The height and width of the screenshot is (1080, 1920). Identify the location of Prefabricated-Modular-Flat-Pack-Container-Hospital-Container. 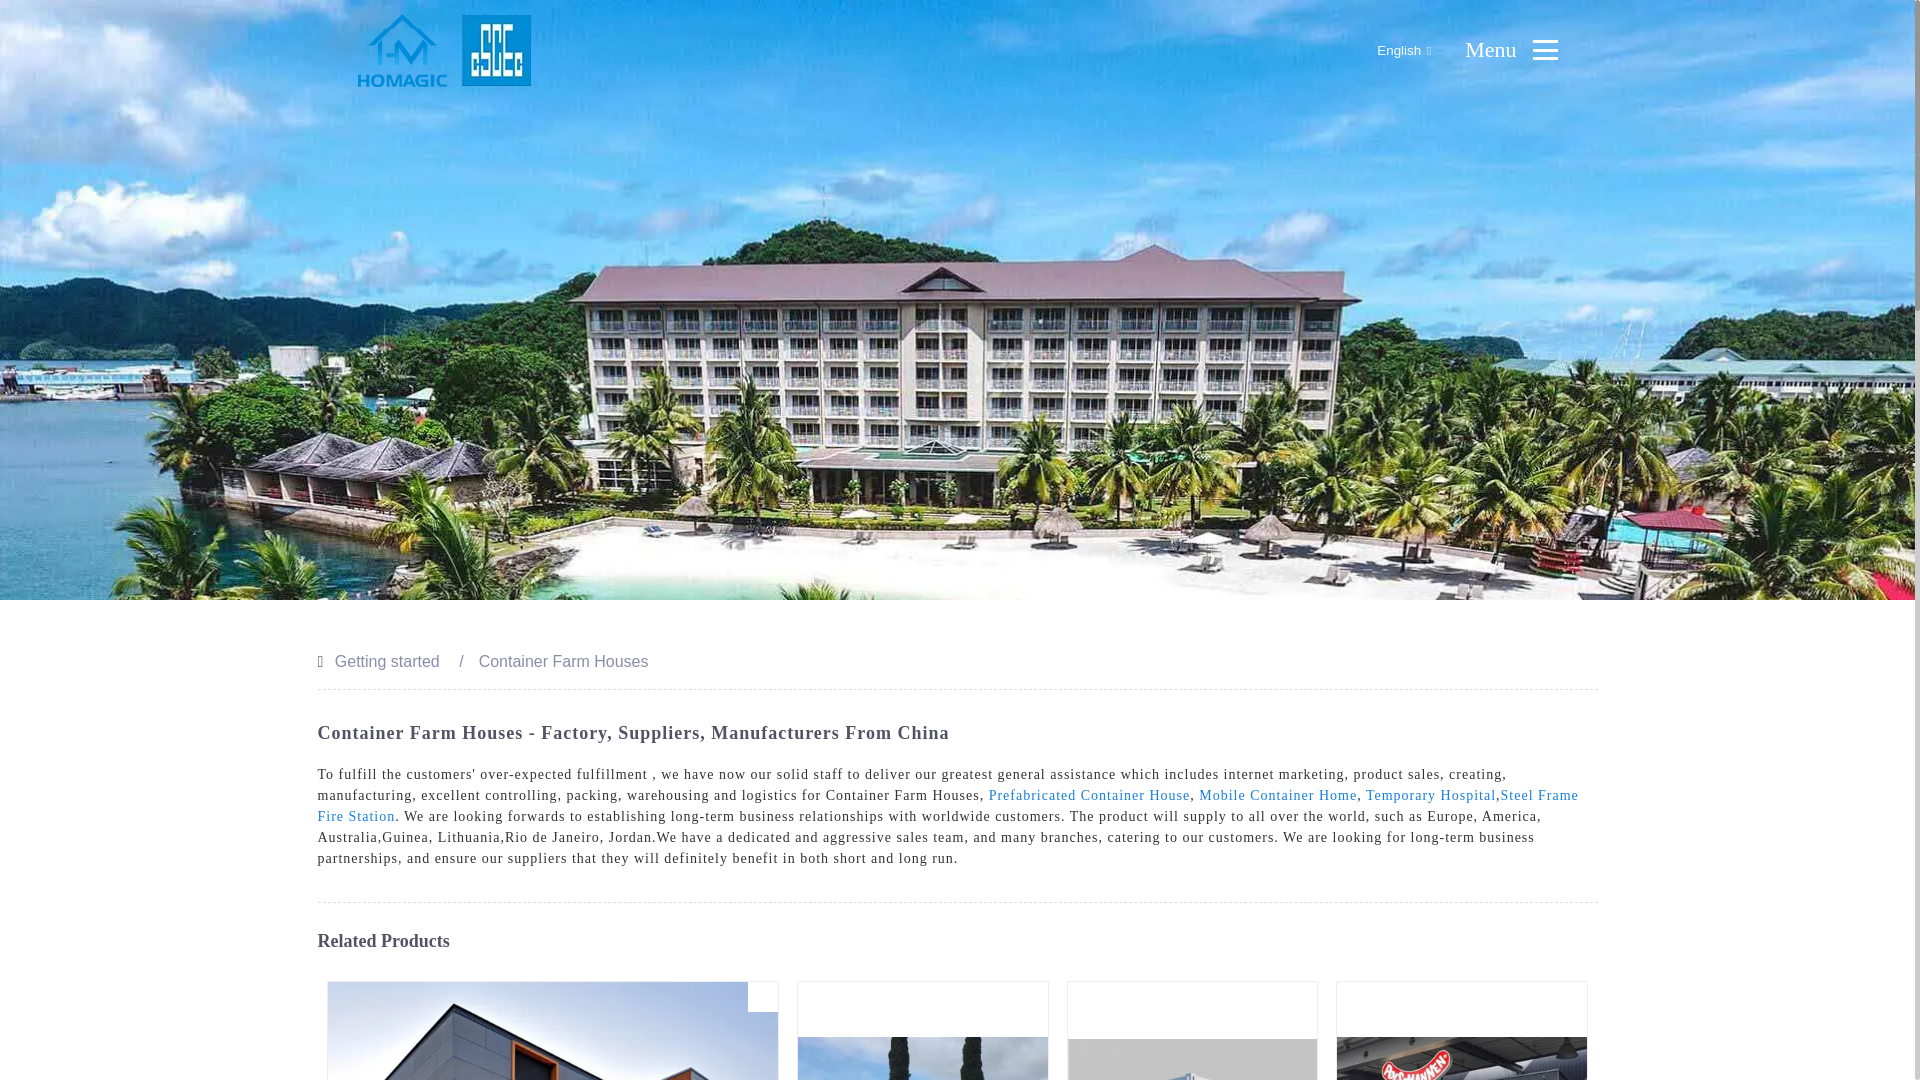
(1302, 996).